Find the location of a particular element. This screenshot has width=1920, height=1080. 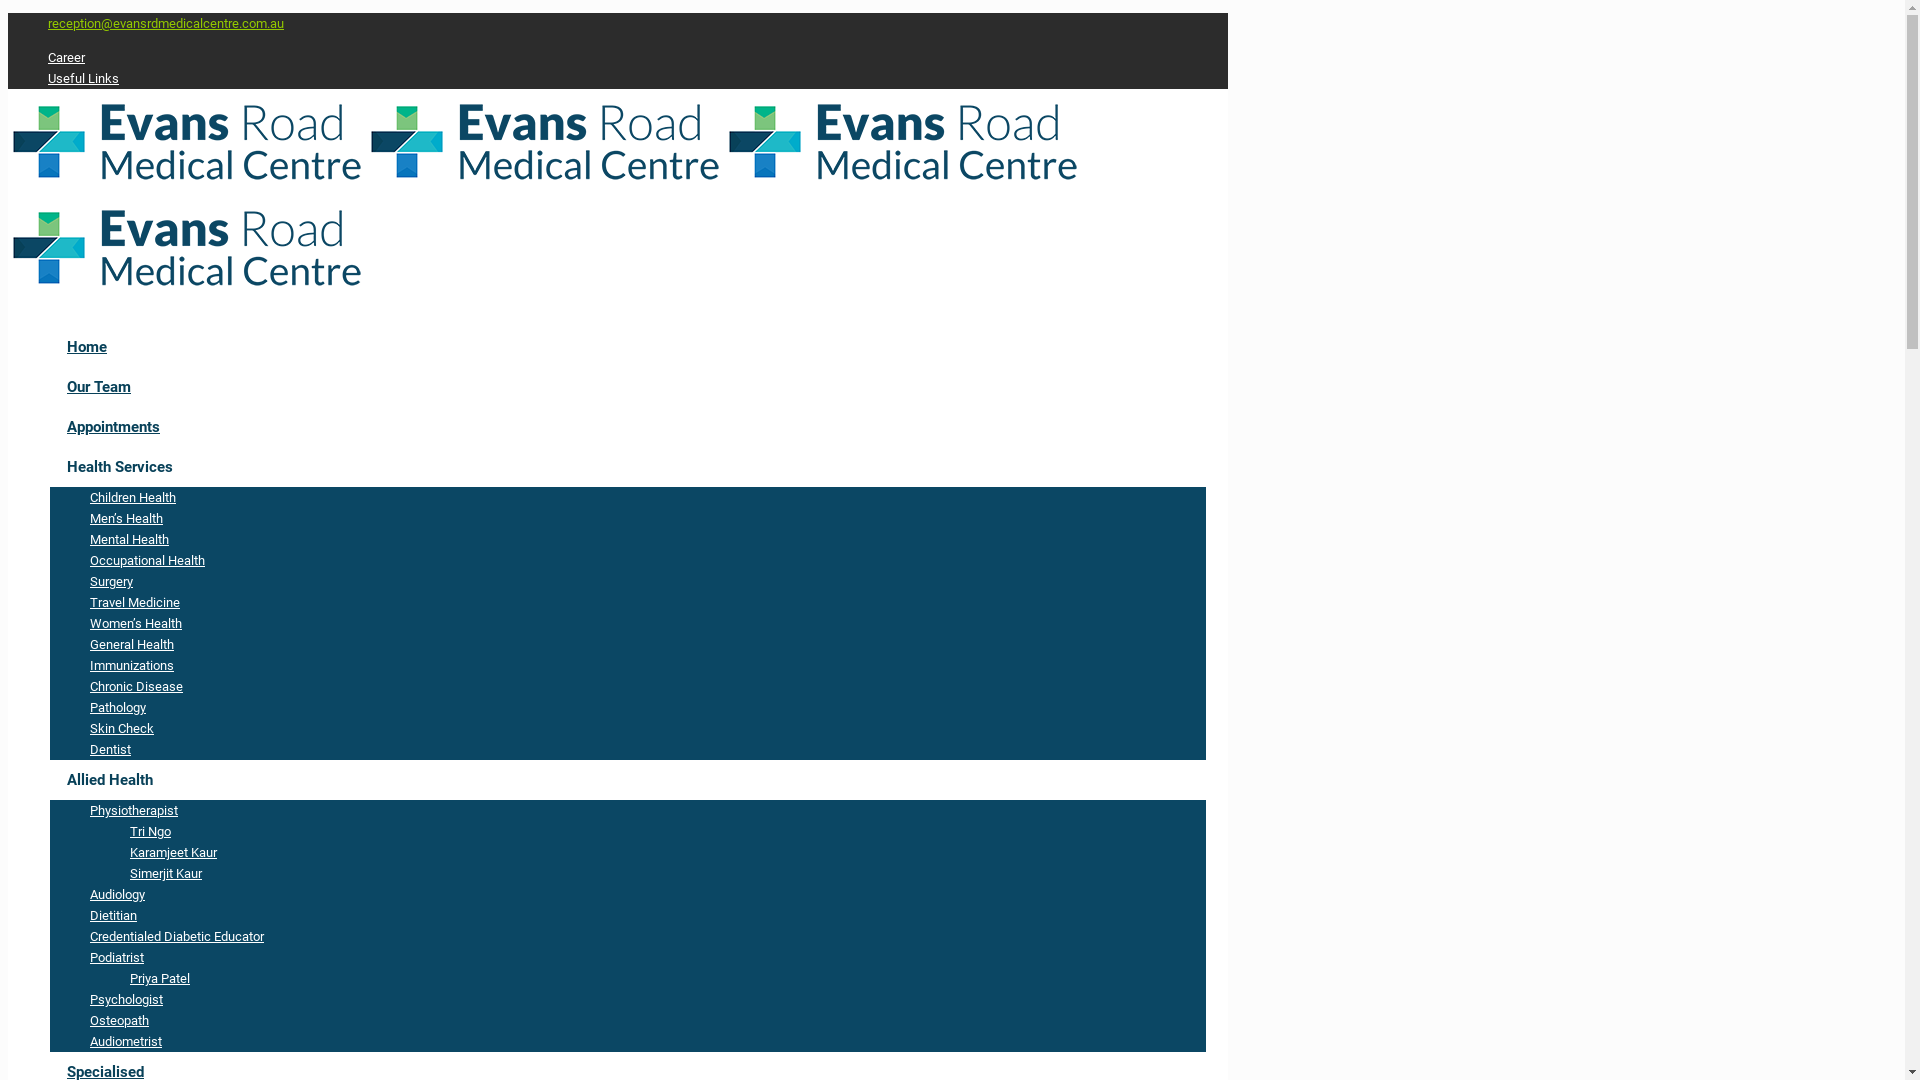

Credentialed Diabetic Educator is located at coordinates (177, 936).